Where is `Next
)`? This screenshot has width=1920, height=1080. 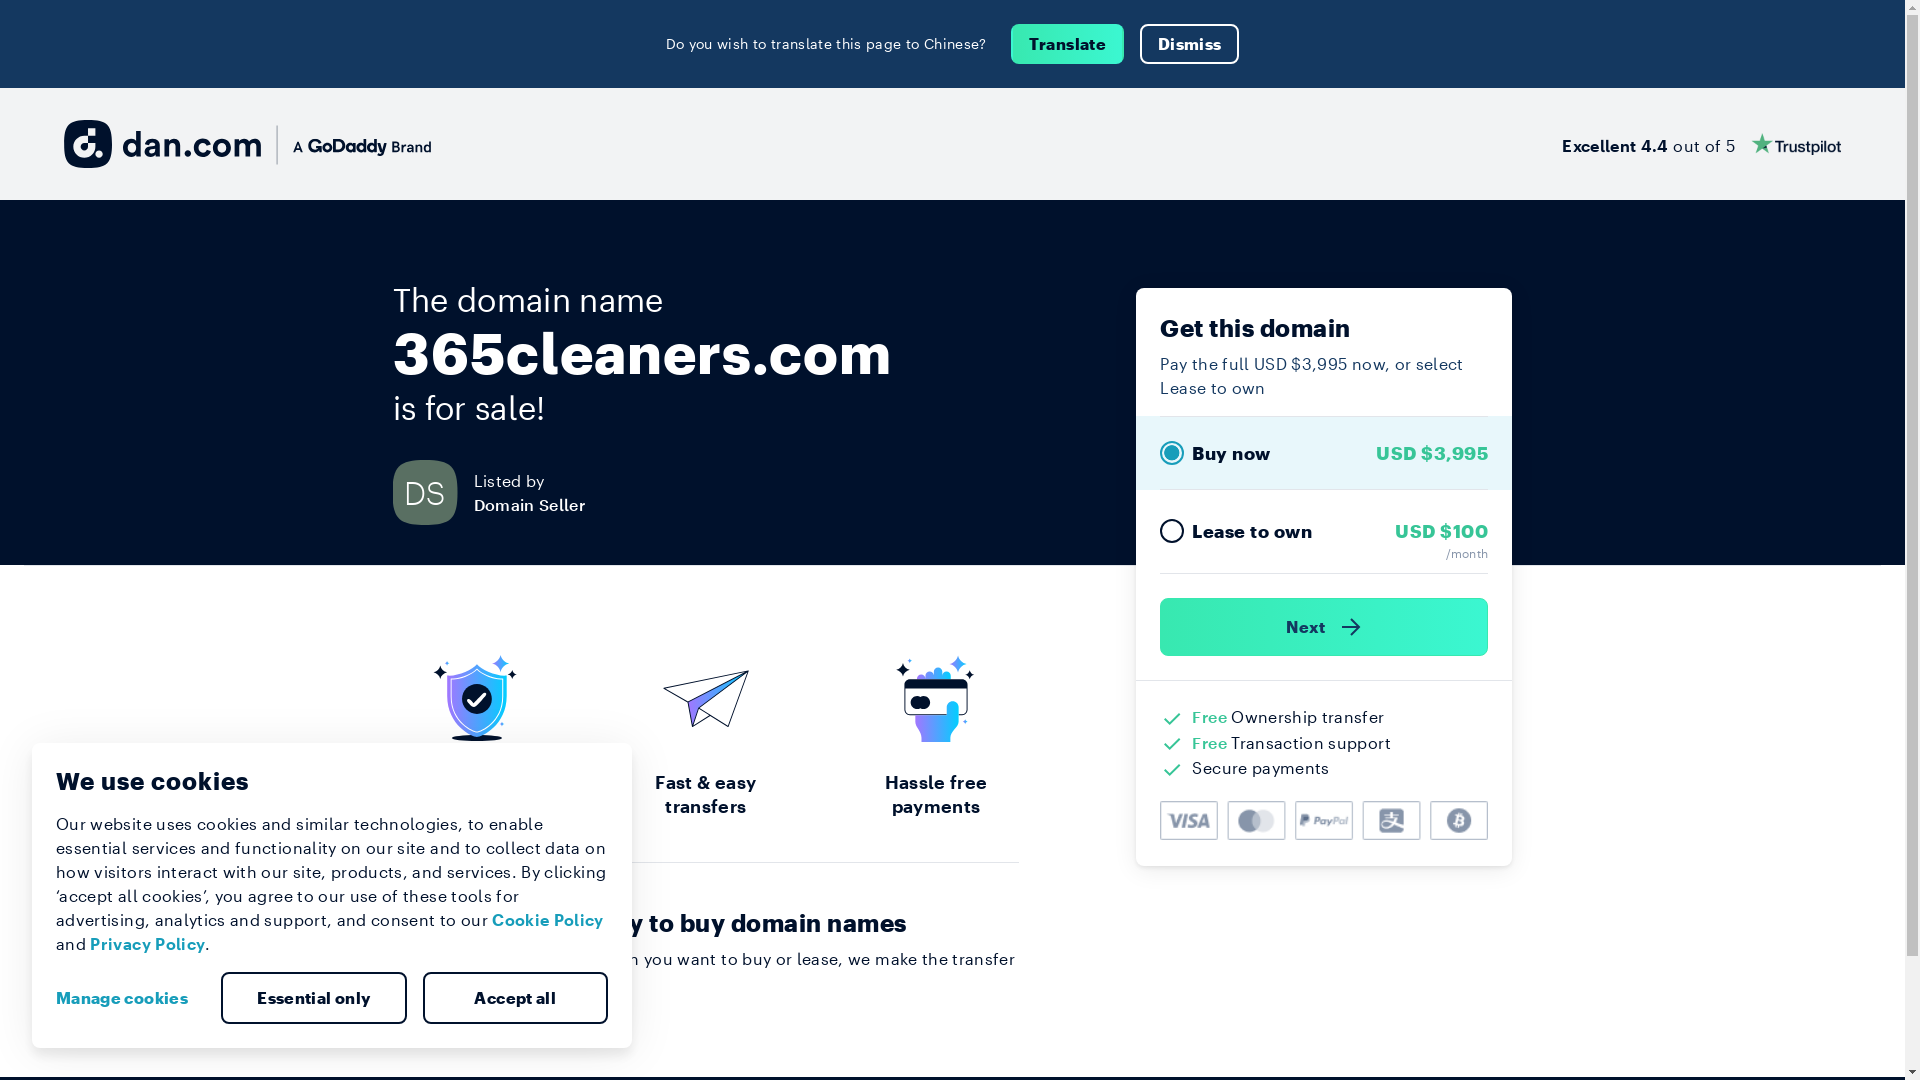
Next
) is located at coordinates (1324, 627).